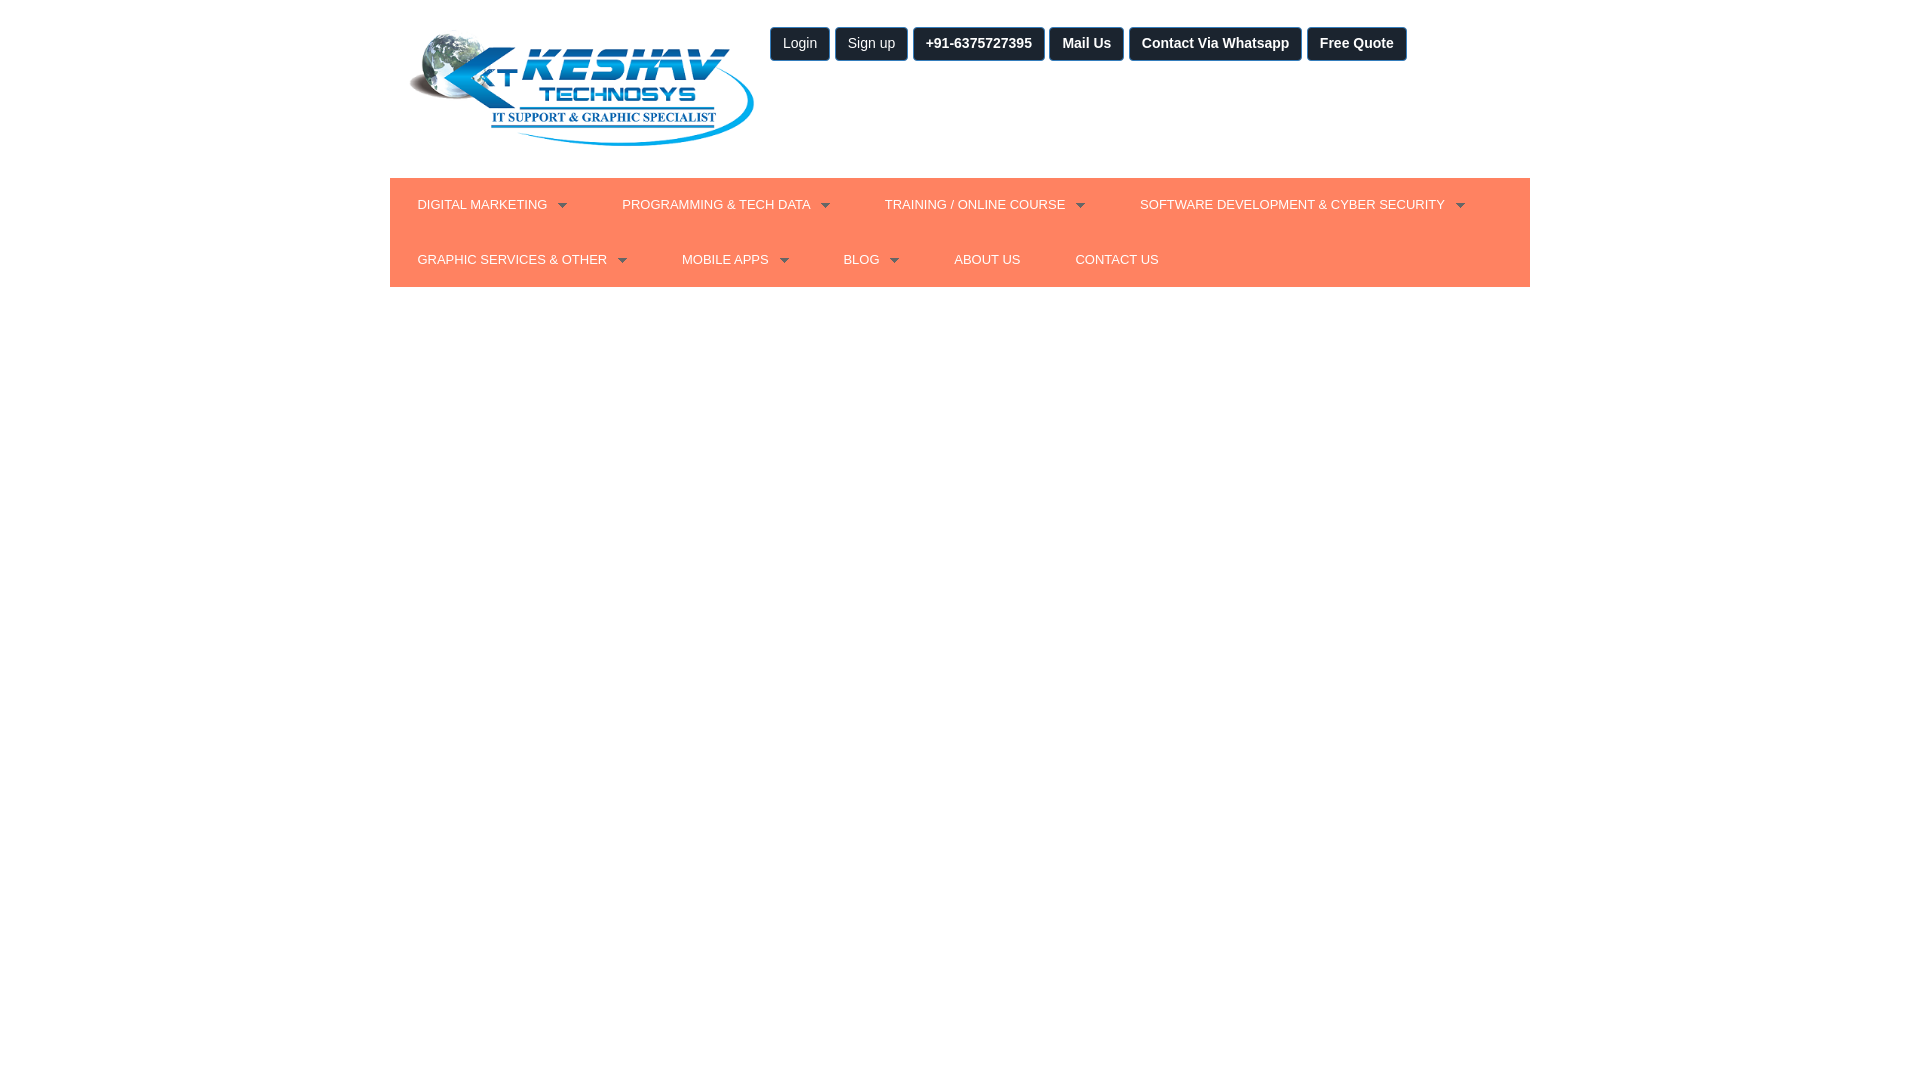 This screenshot has height=1080, width=1920. I want to click on Ajmer Web Design Company, so click(579, 89).